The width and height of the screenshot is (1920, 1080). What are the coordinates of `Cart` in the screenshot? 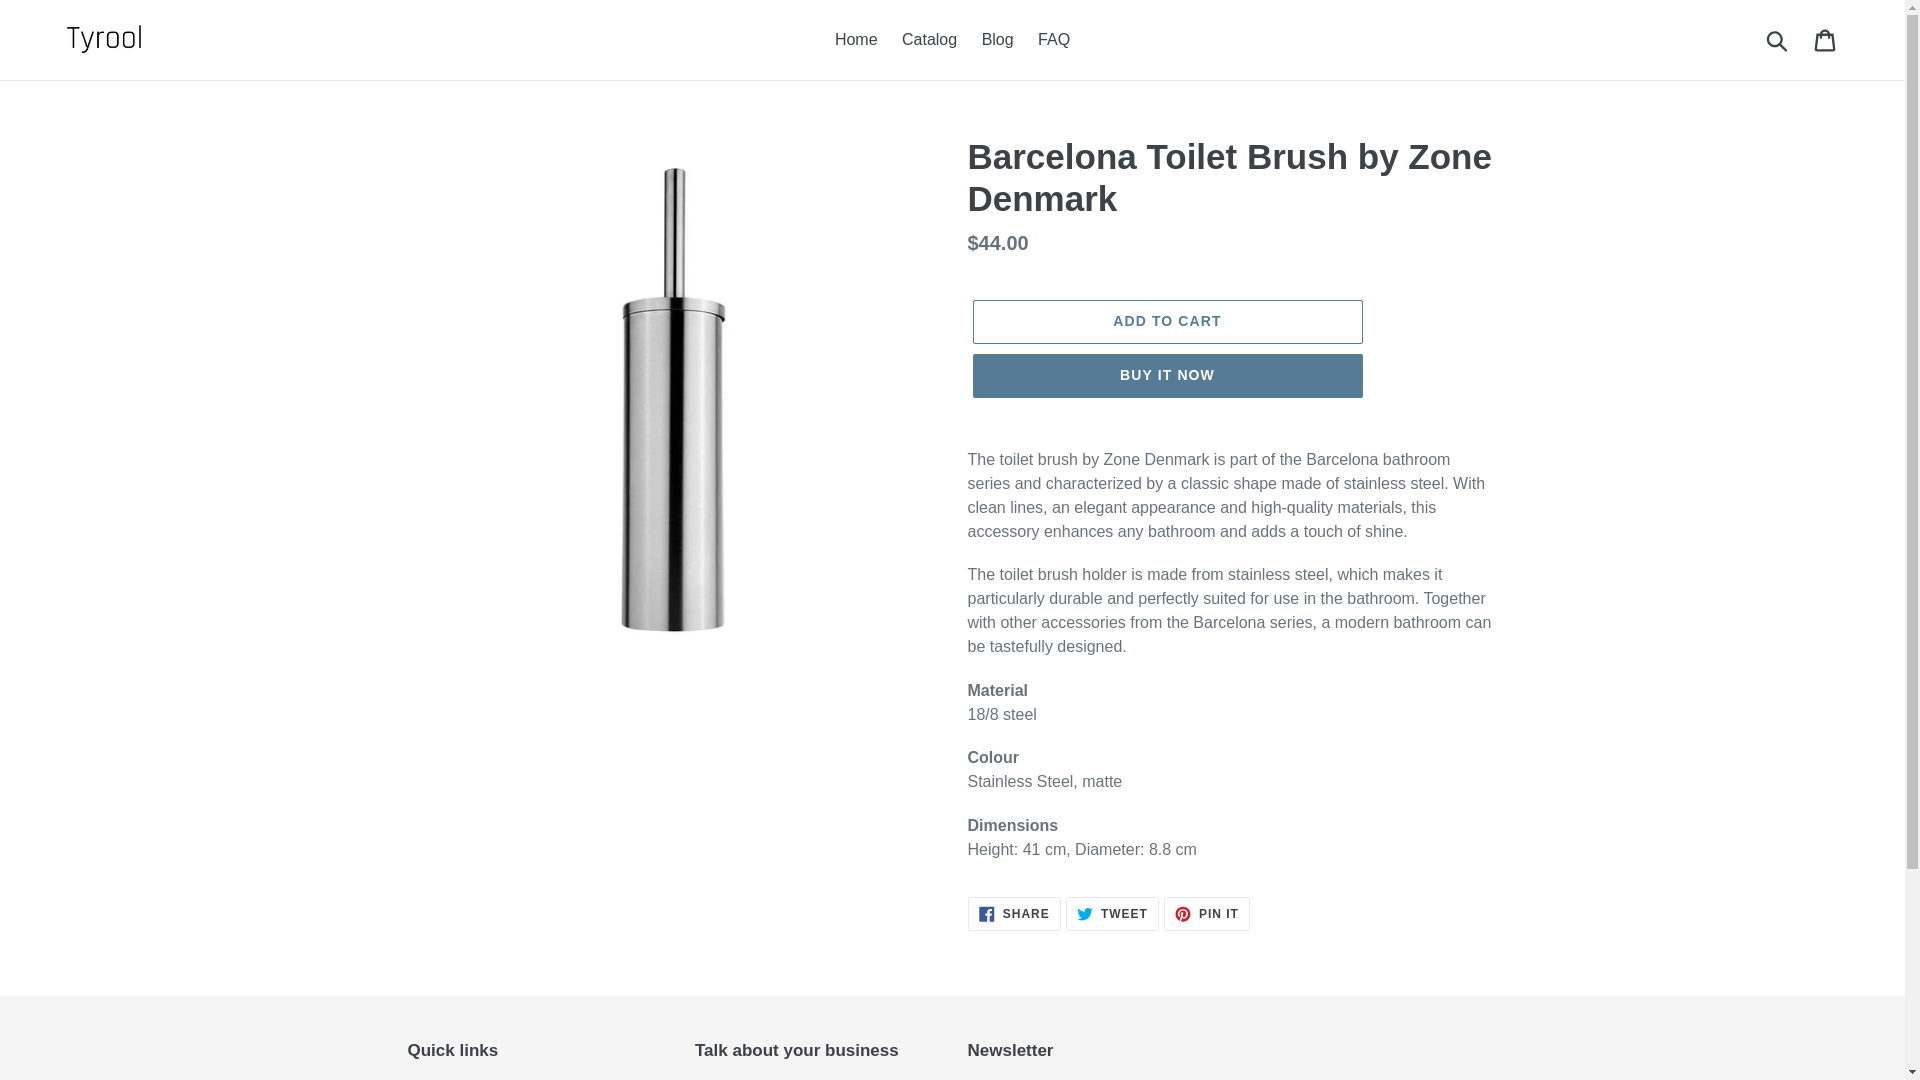 It's located at (856, 40).